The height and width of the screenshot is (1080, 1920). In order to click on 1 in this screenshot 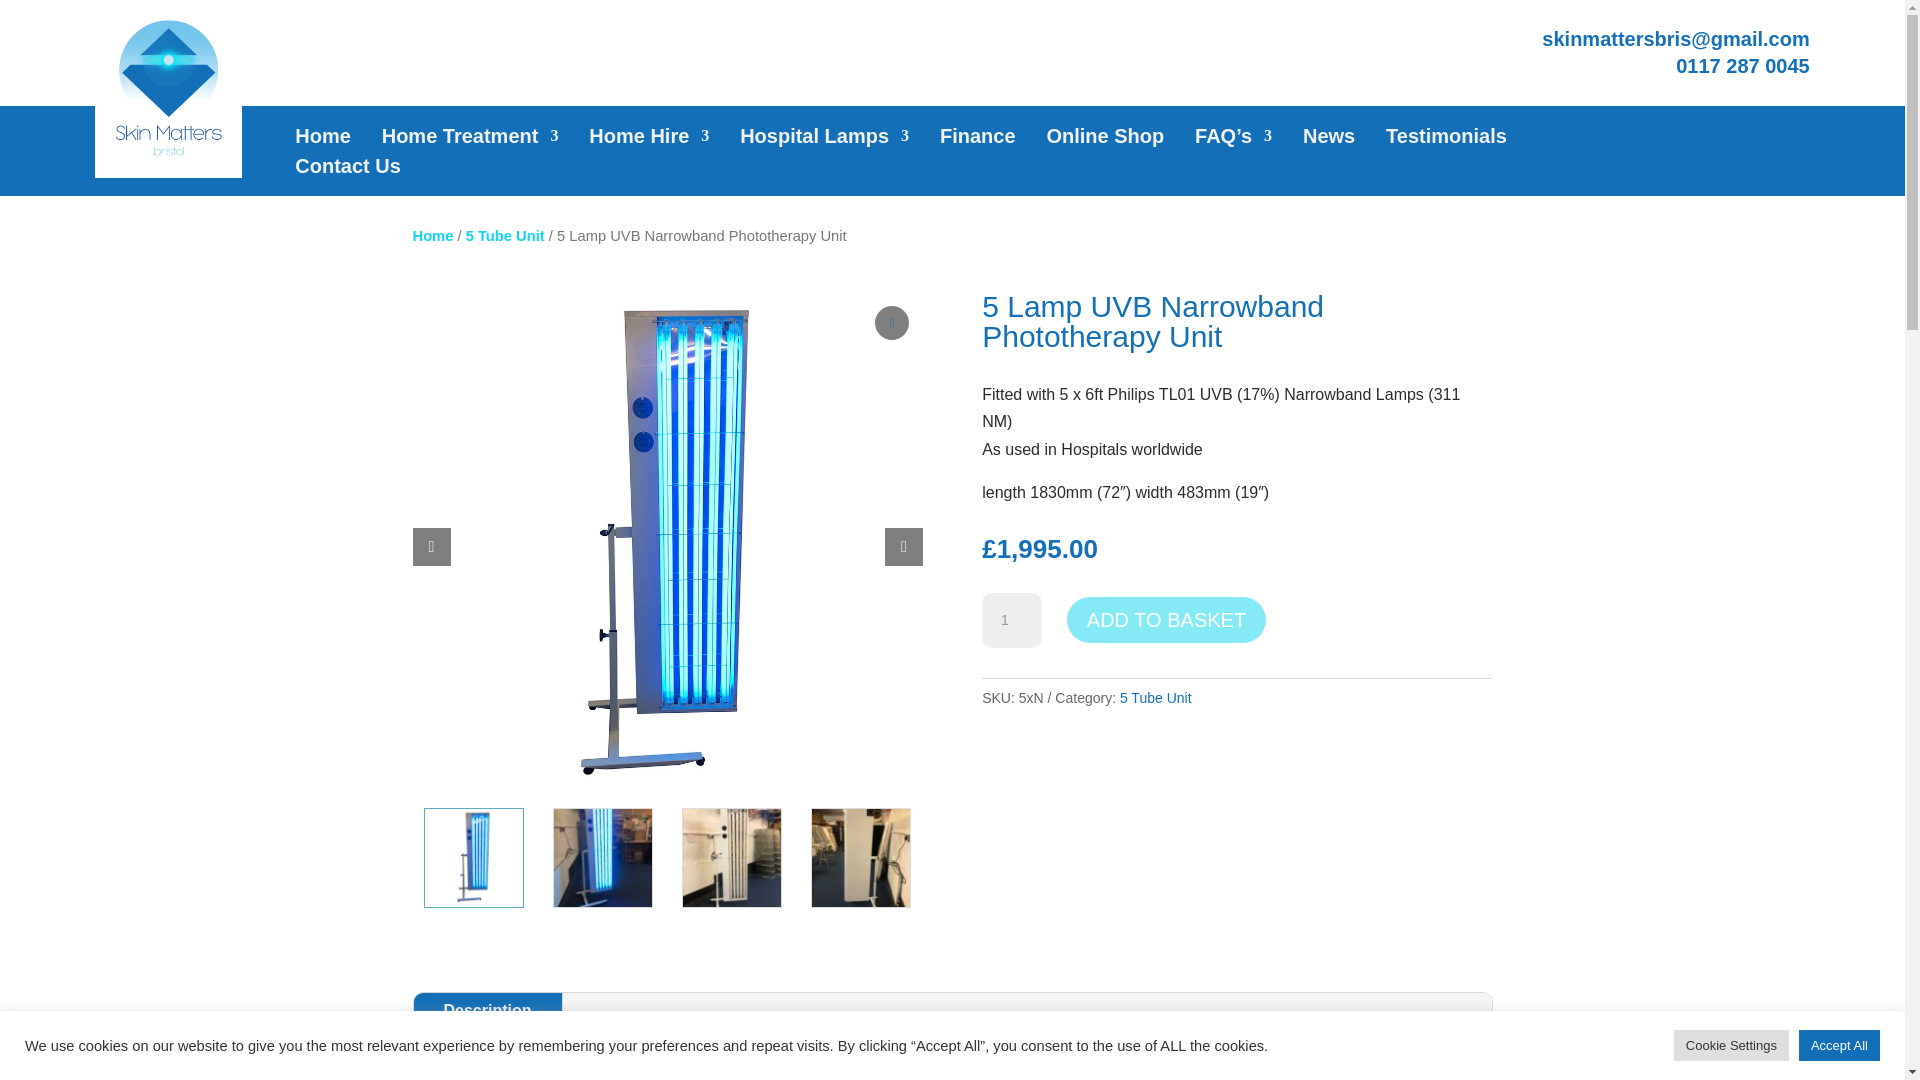, I will do `click(1012, 620)`.